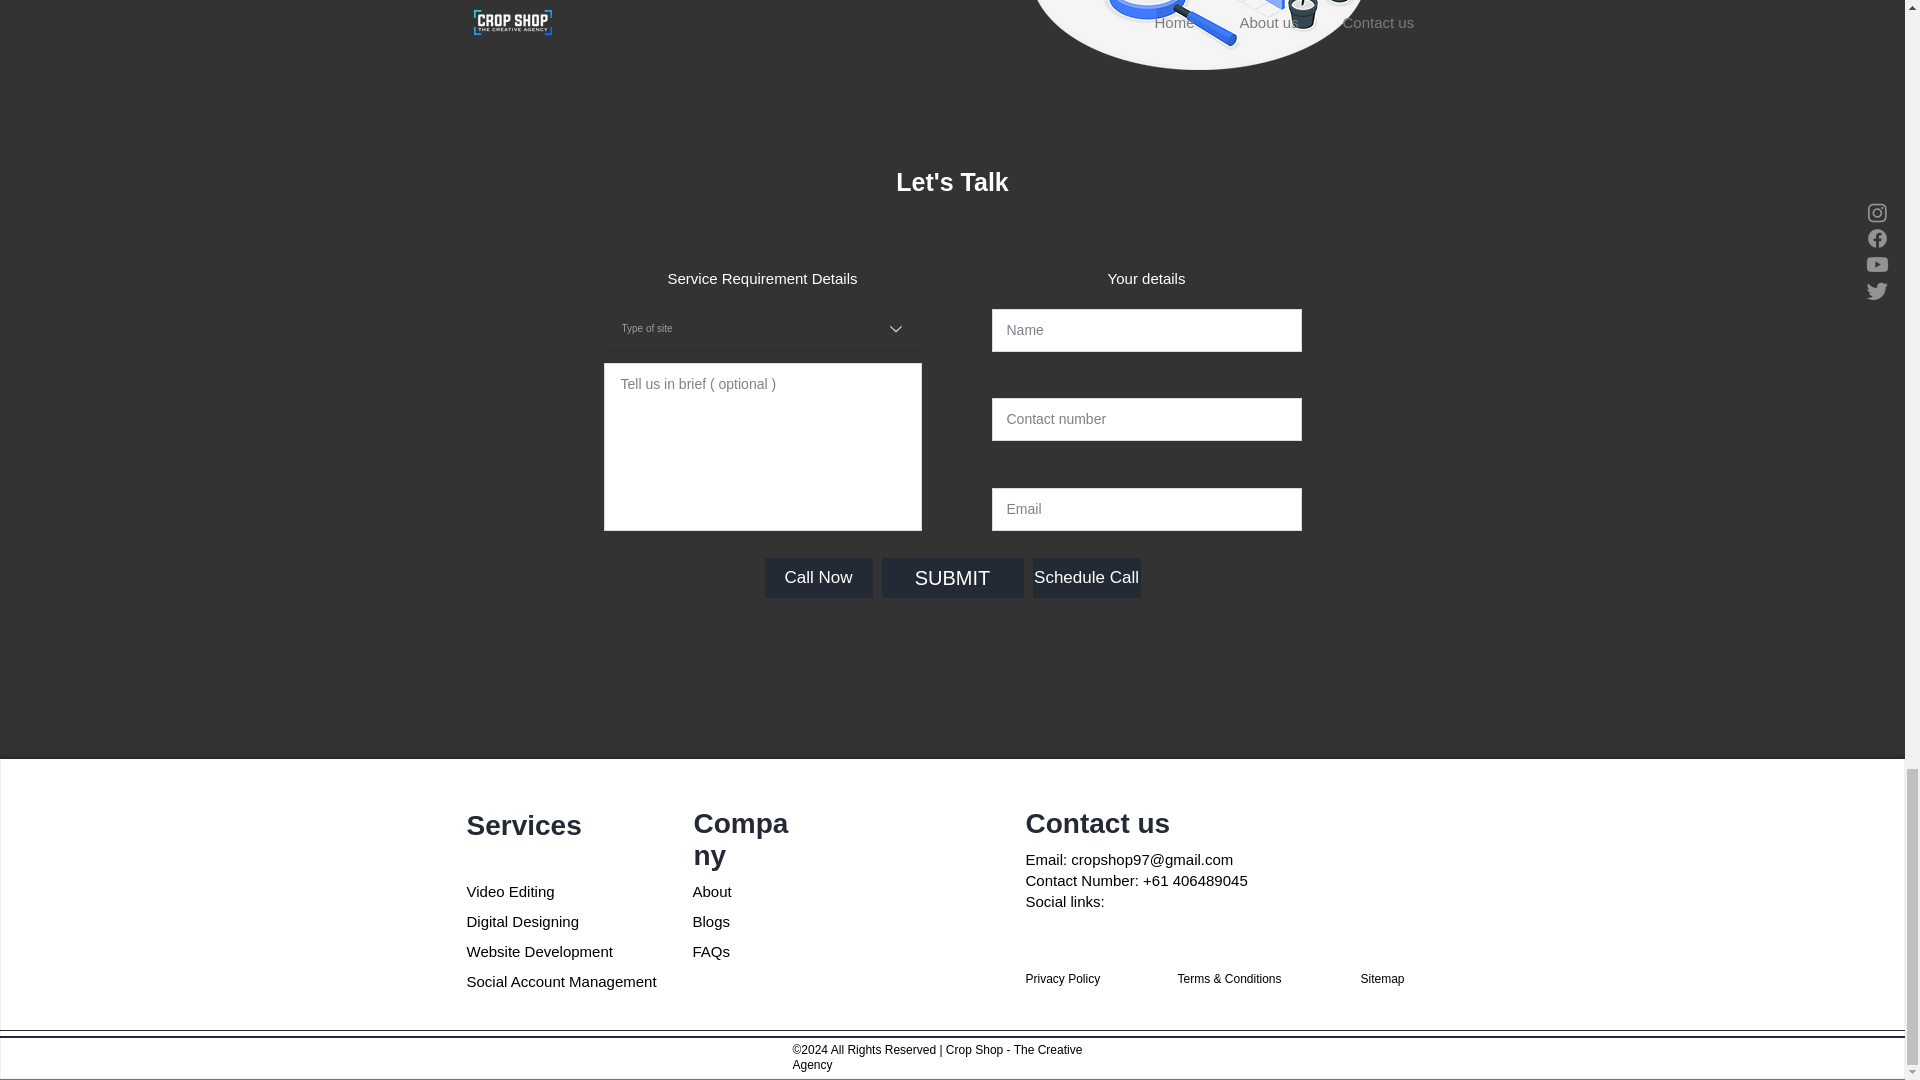 The height and width of the screenshot is (1080, 1920). I want to click on Schedule Call, so click(1086, 578).